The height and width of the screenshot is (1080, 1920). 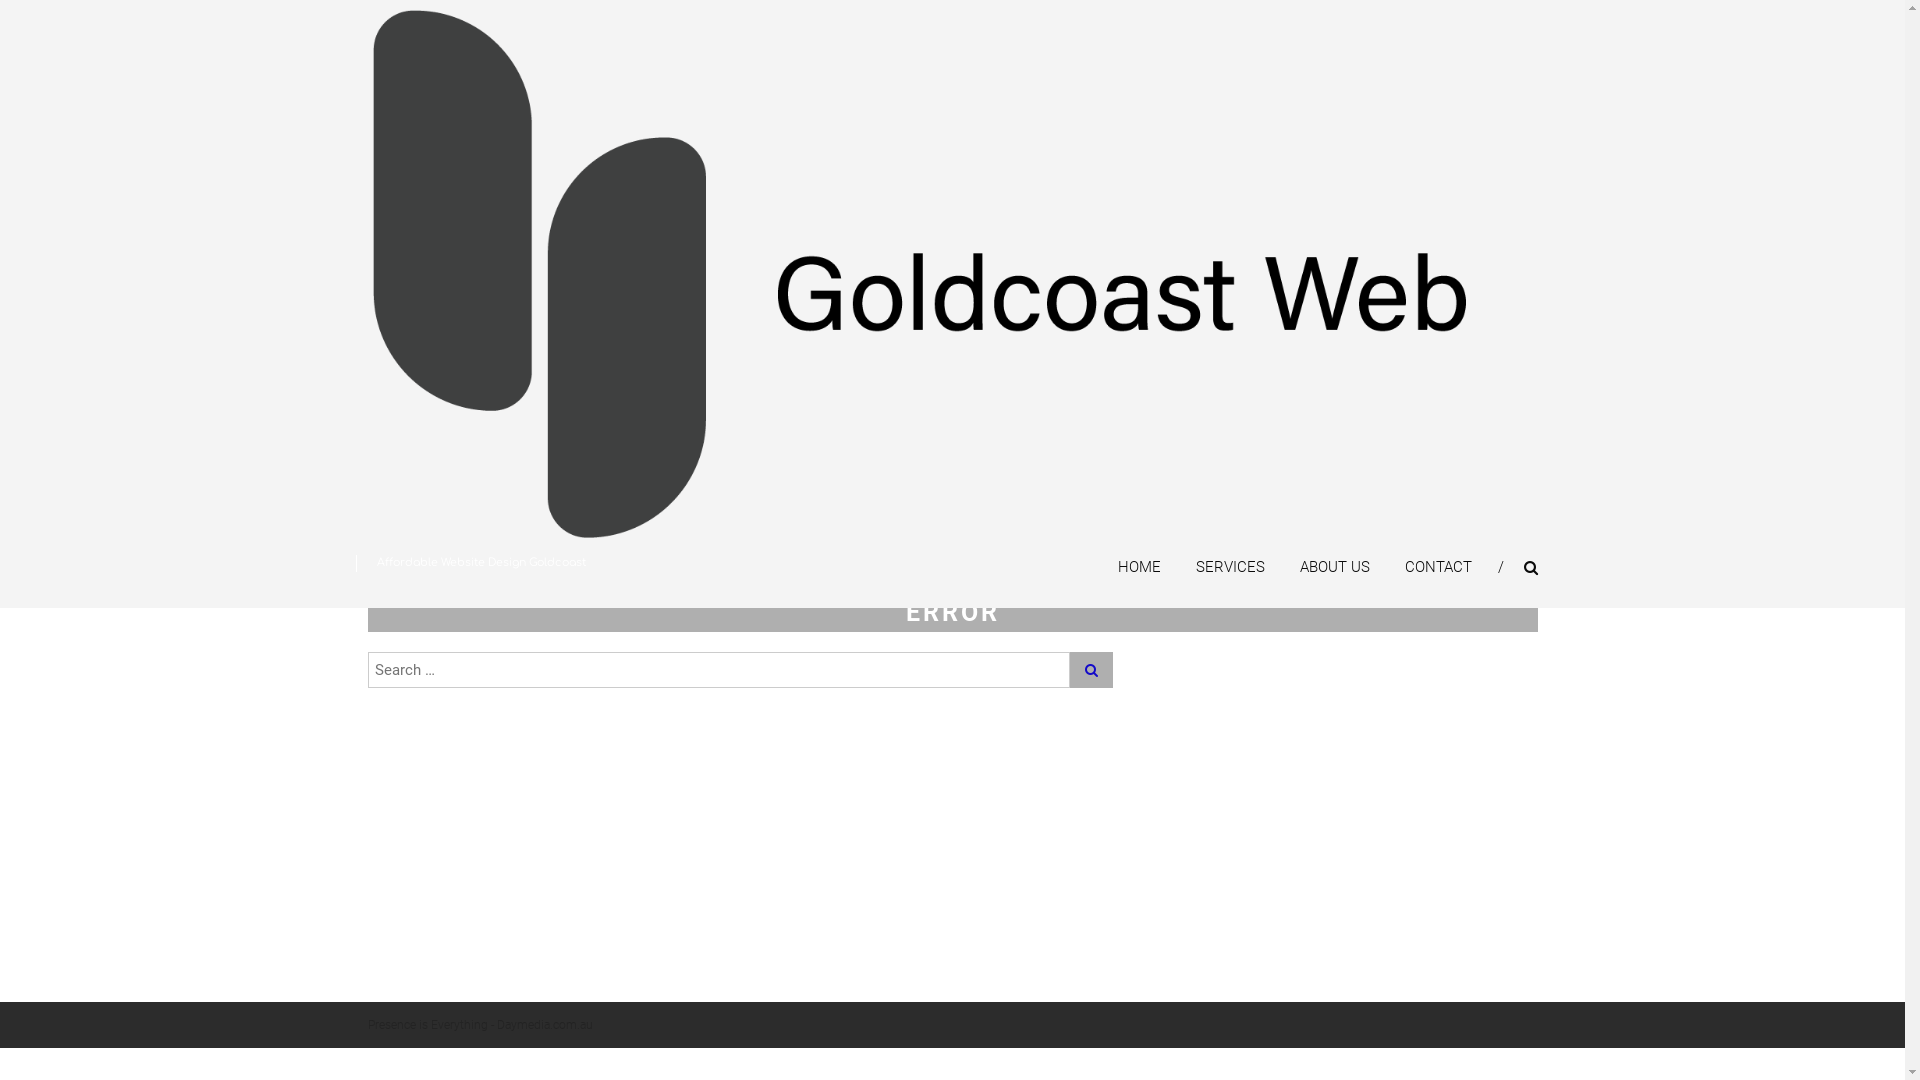 I want to click on CONTACT, so click(x=1438, y=567).